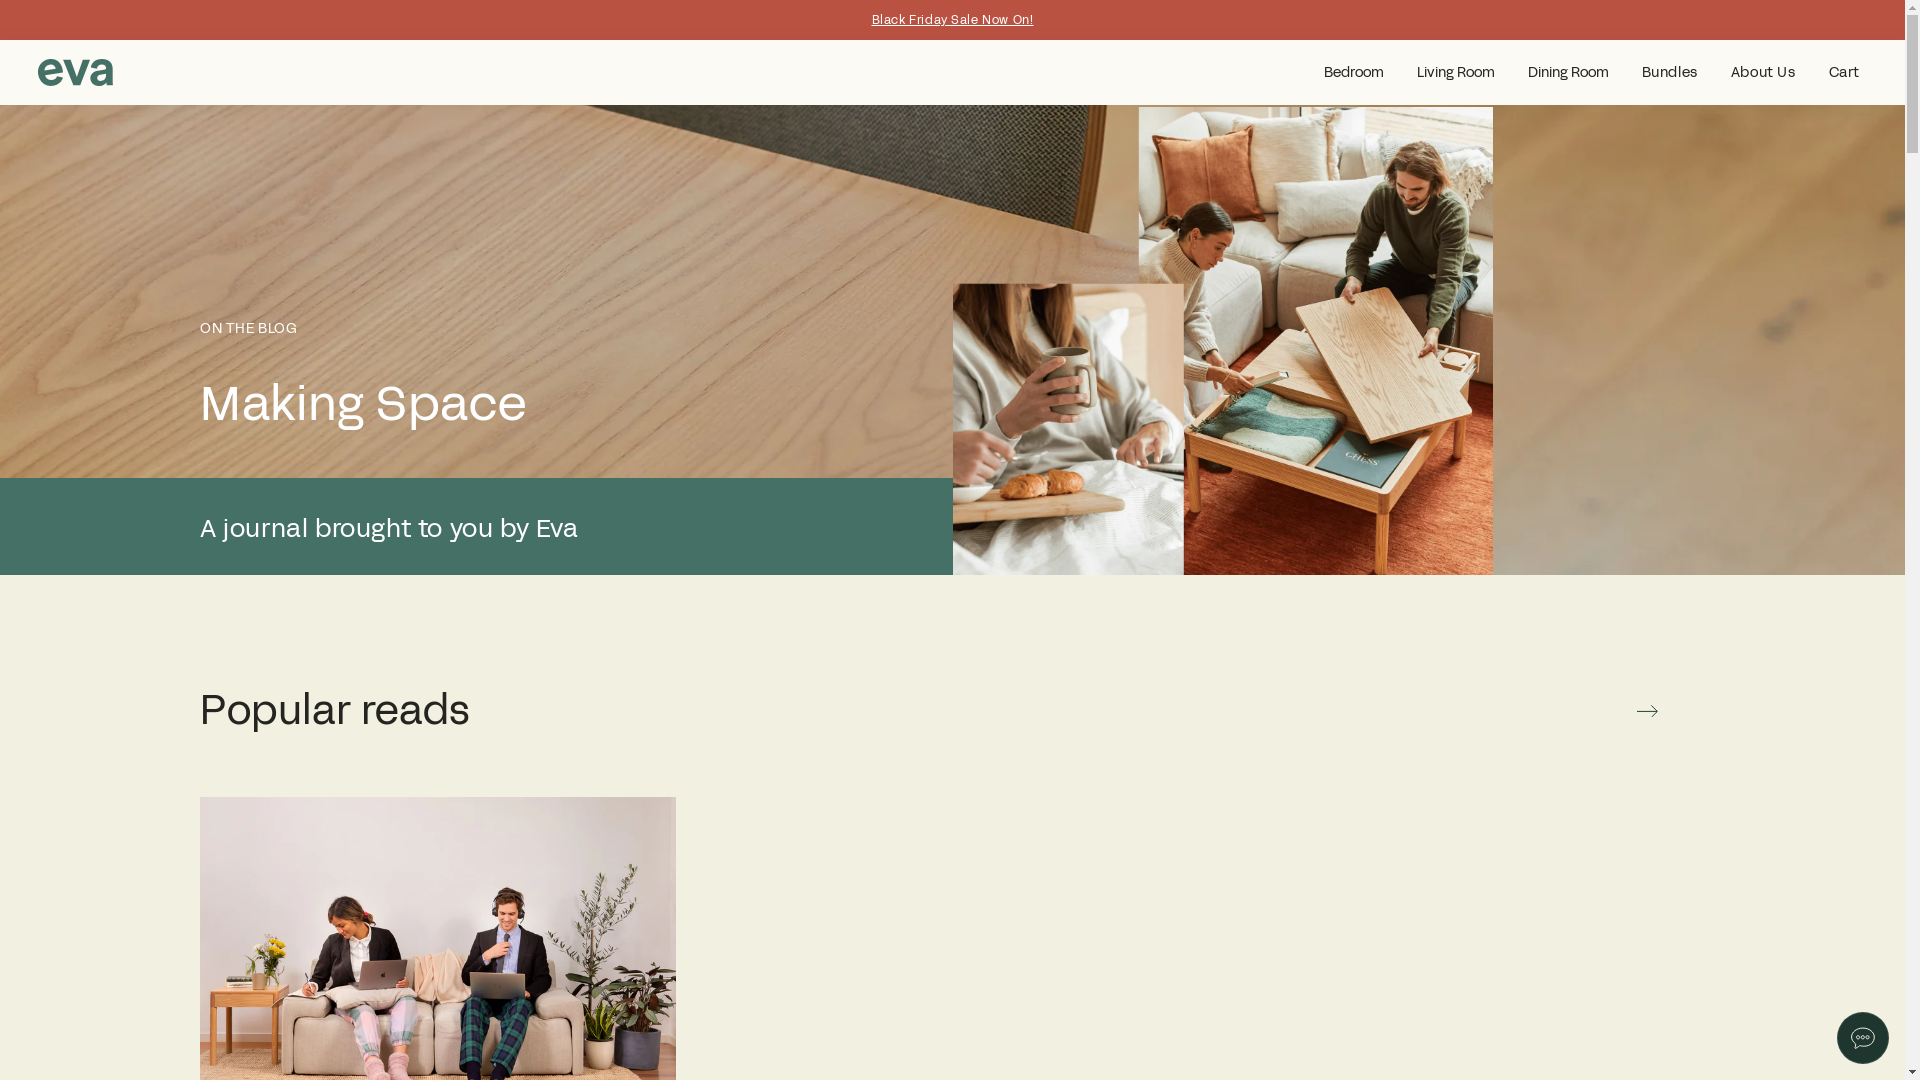  Describe the element at coordinates (1456, 73) in the screenshot. I see `Living Room` at that location.